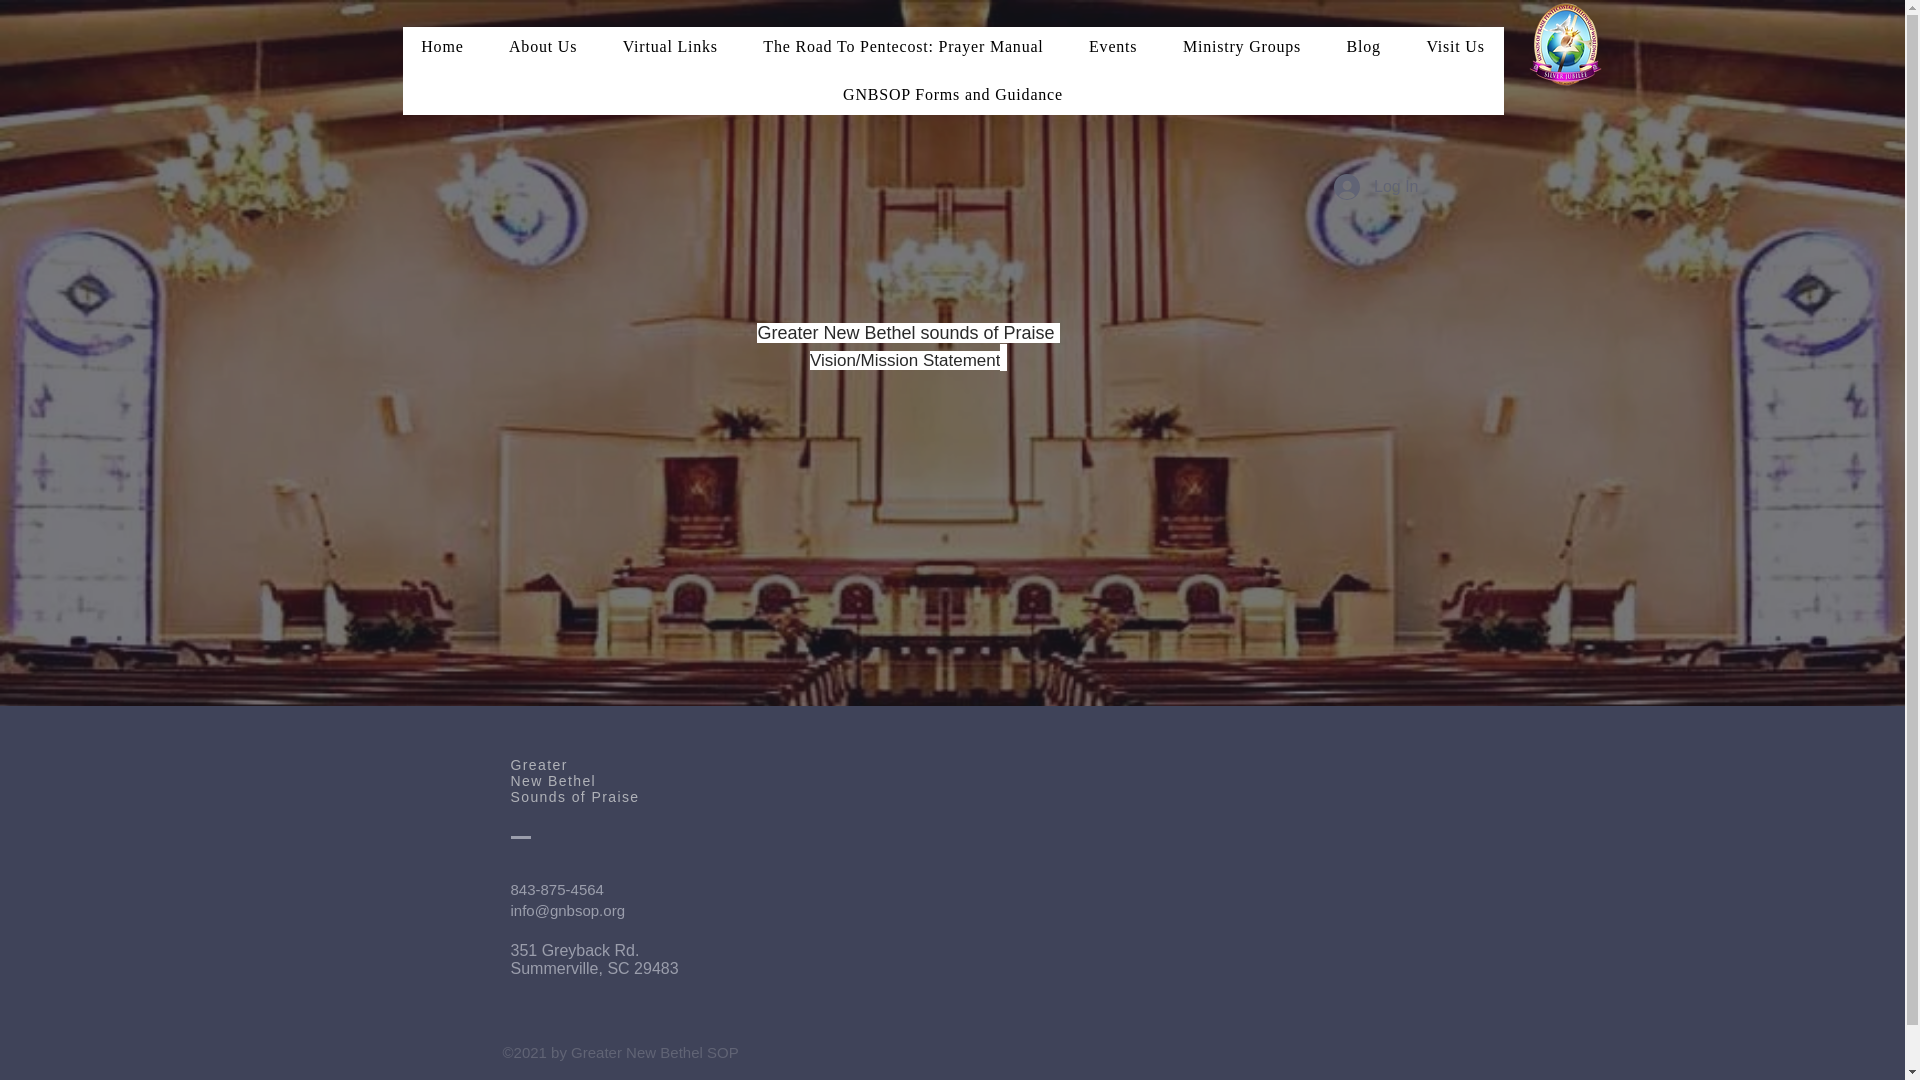 This screenshot has height=1080, width=1920. I want to click on About Us, so click(542, 46).